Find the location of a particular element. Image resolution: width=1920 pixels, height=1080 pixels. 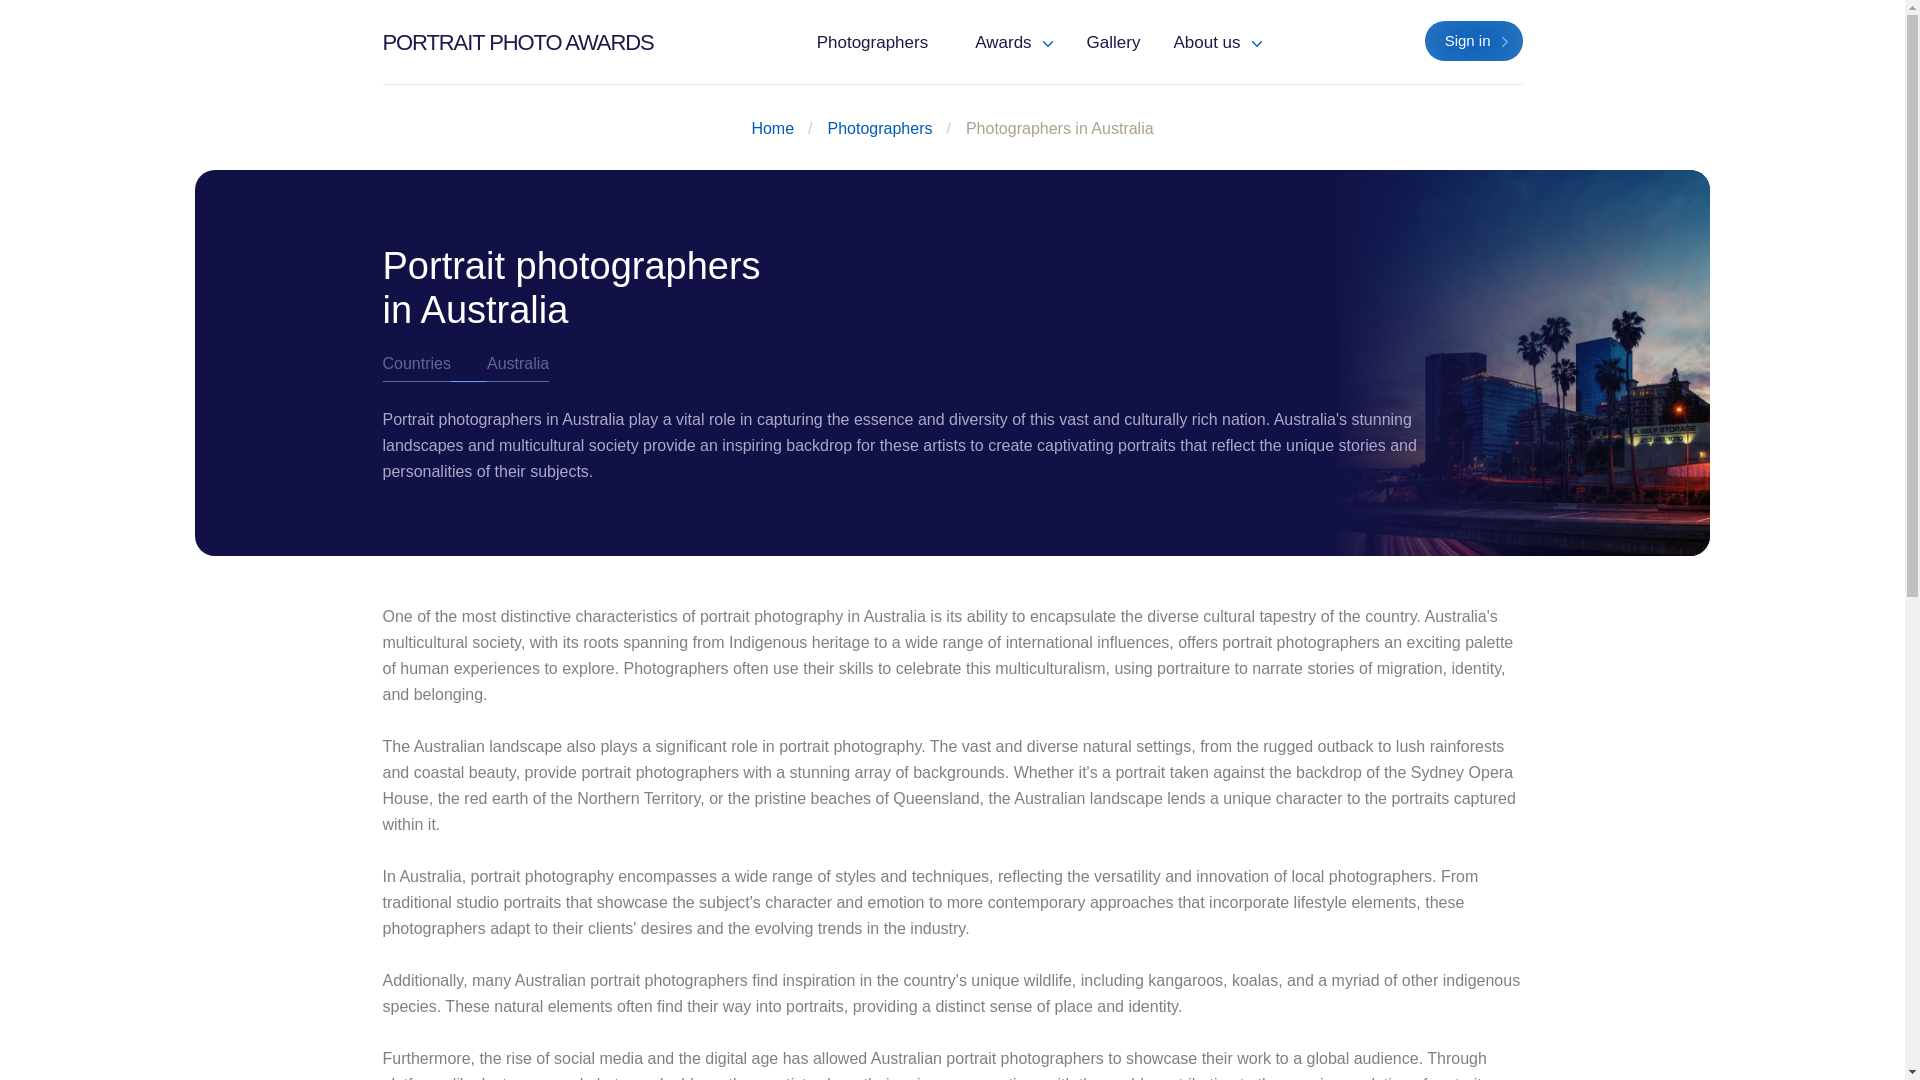

Photographers is located at coordinates (873, 42).